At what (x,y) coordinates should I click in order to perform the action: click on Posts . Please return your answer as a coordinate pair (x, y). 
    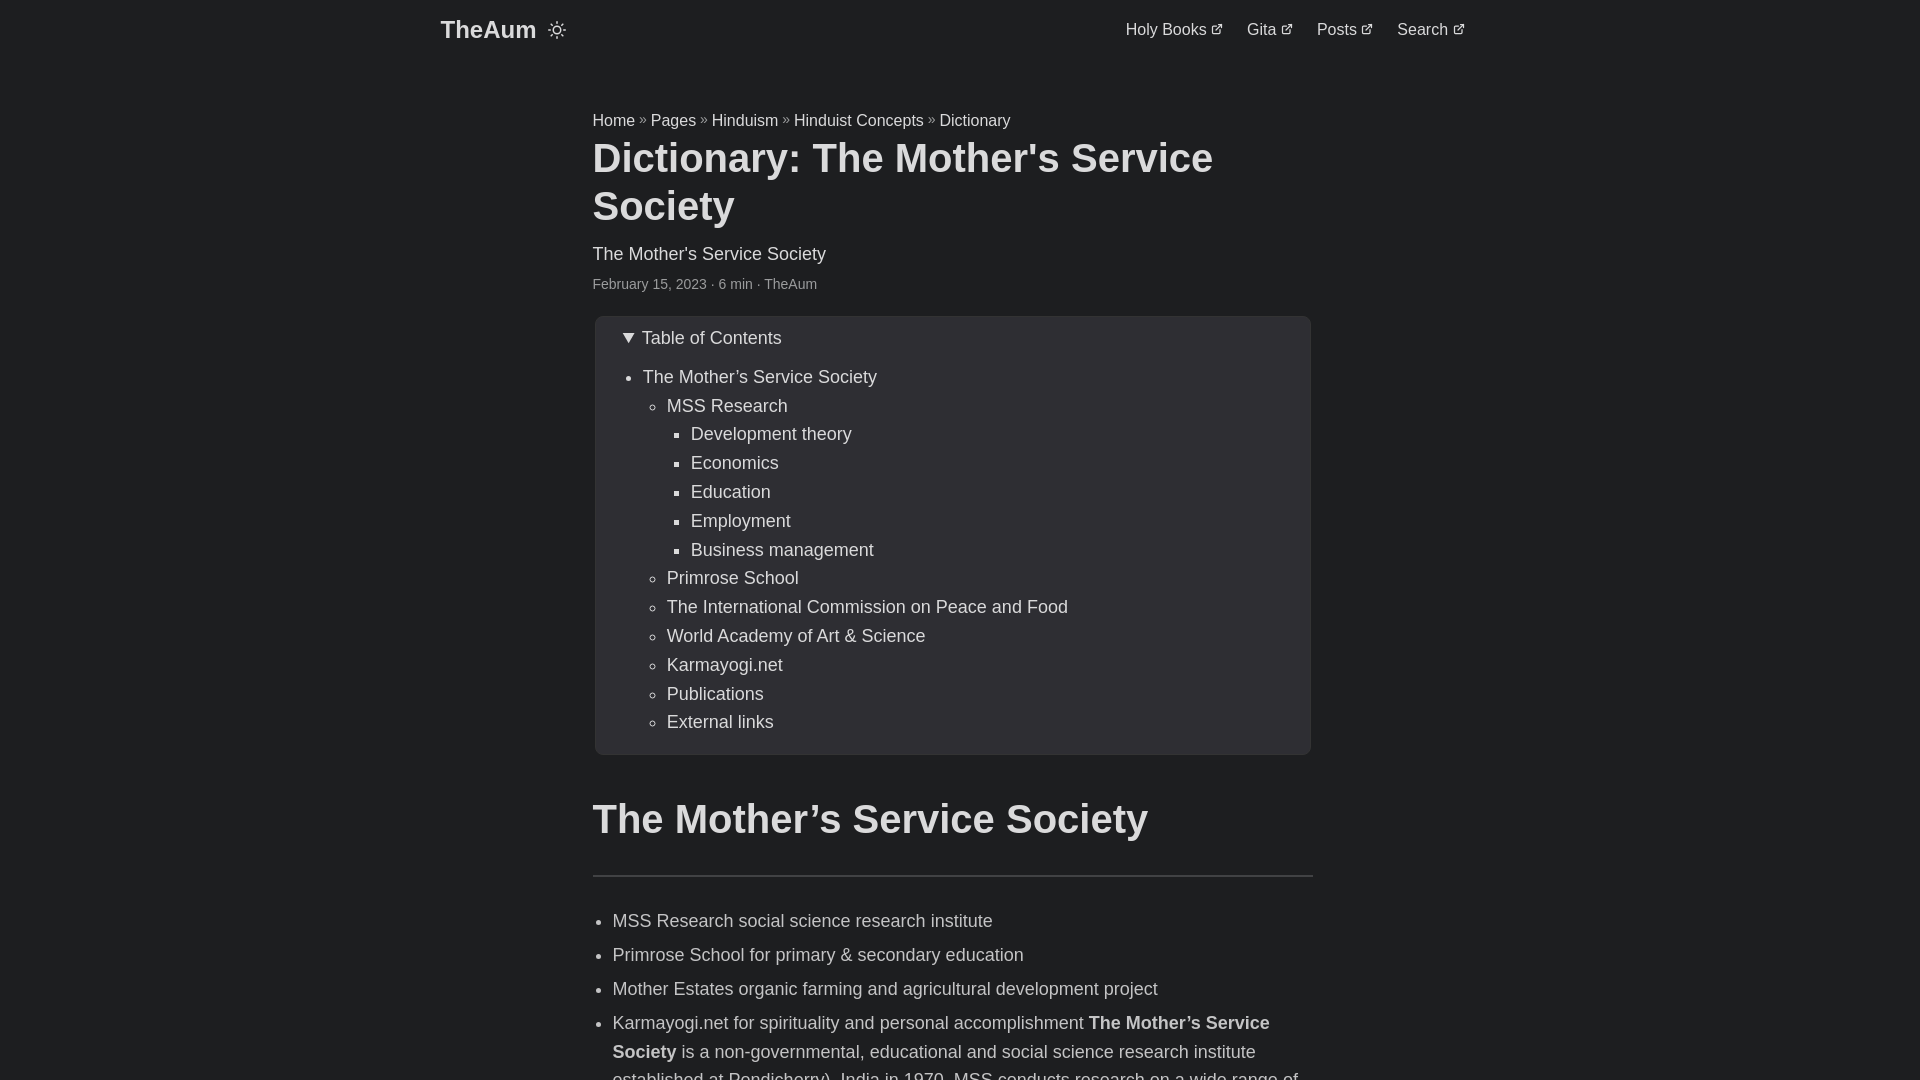
    Looking at the image, I should click on (1344, 30).